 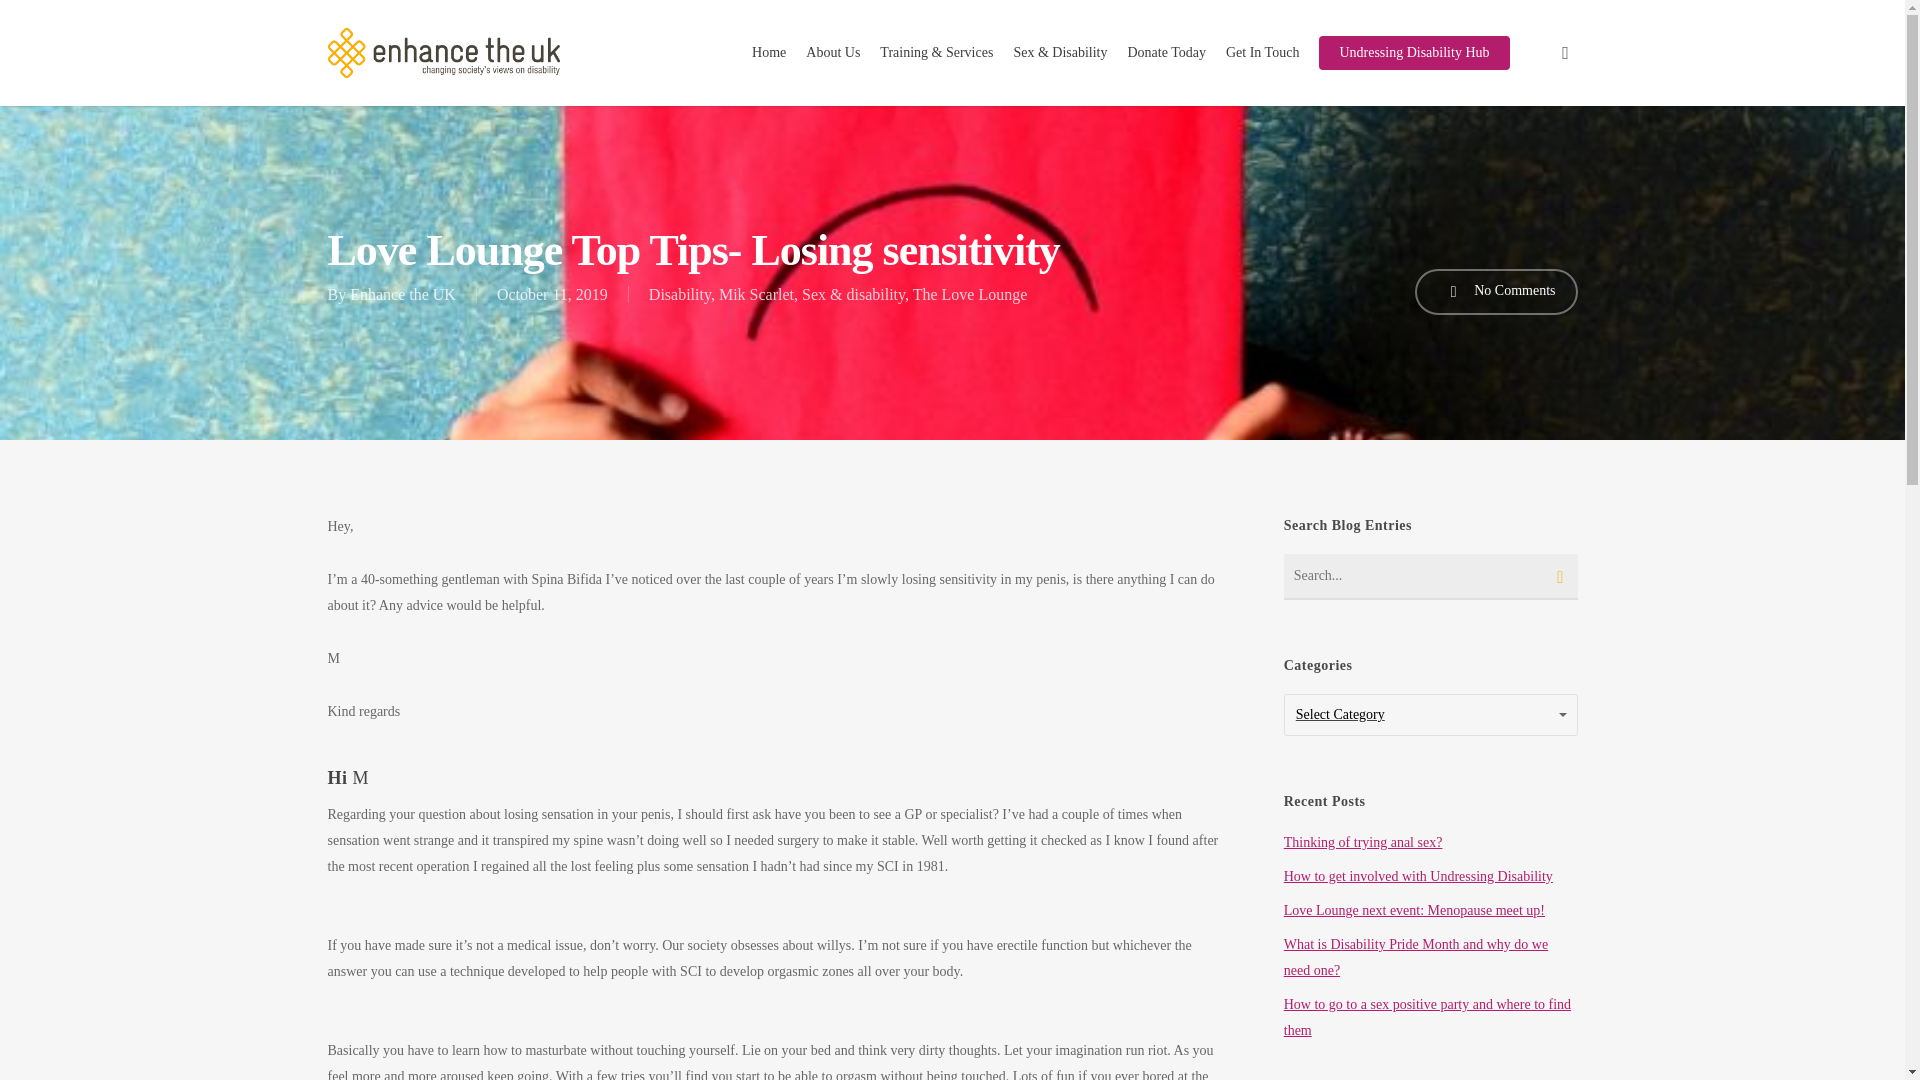 I want to click on Mik Scarlet, so click(x=756, y=294).